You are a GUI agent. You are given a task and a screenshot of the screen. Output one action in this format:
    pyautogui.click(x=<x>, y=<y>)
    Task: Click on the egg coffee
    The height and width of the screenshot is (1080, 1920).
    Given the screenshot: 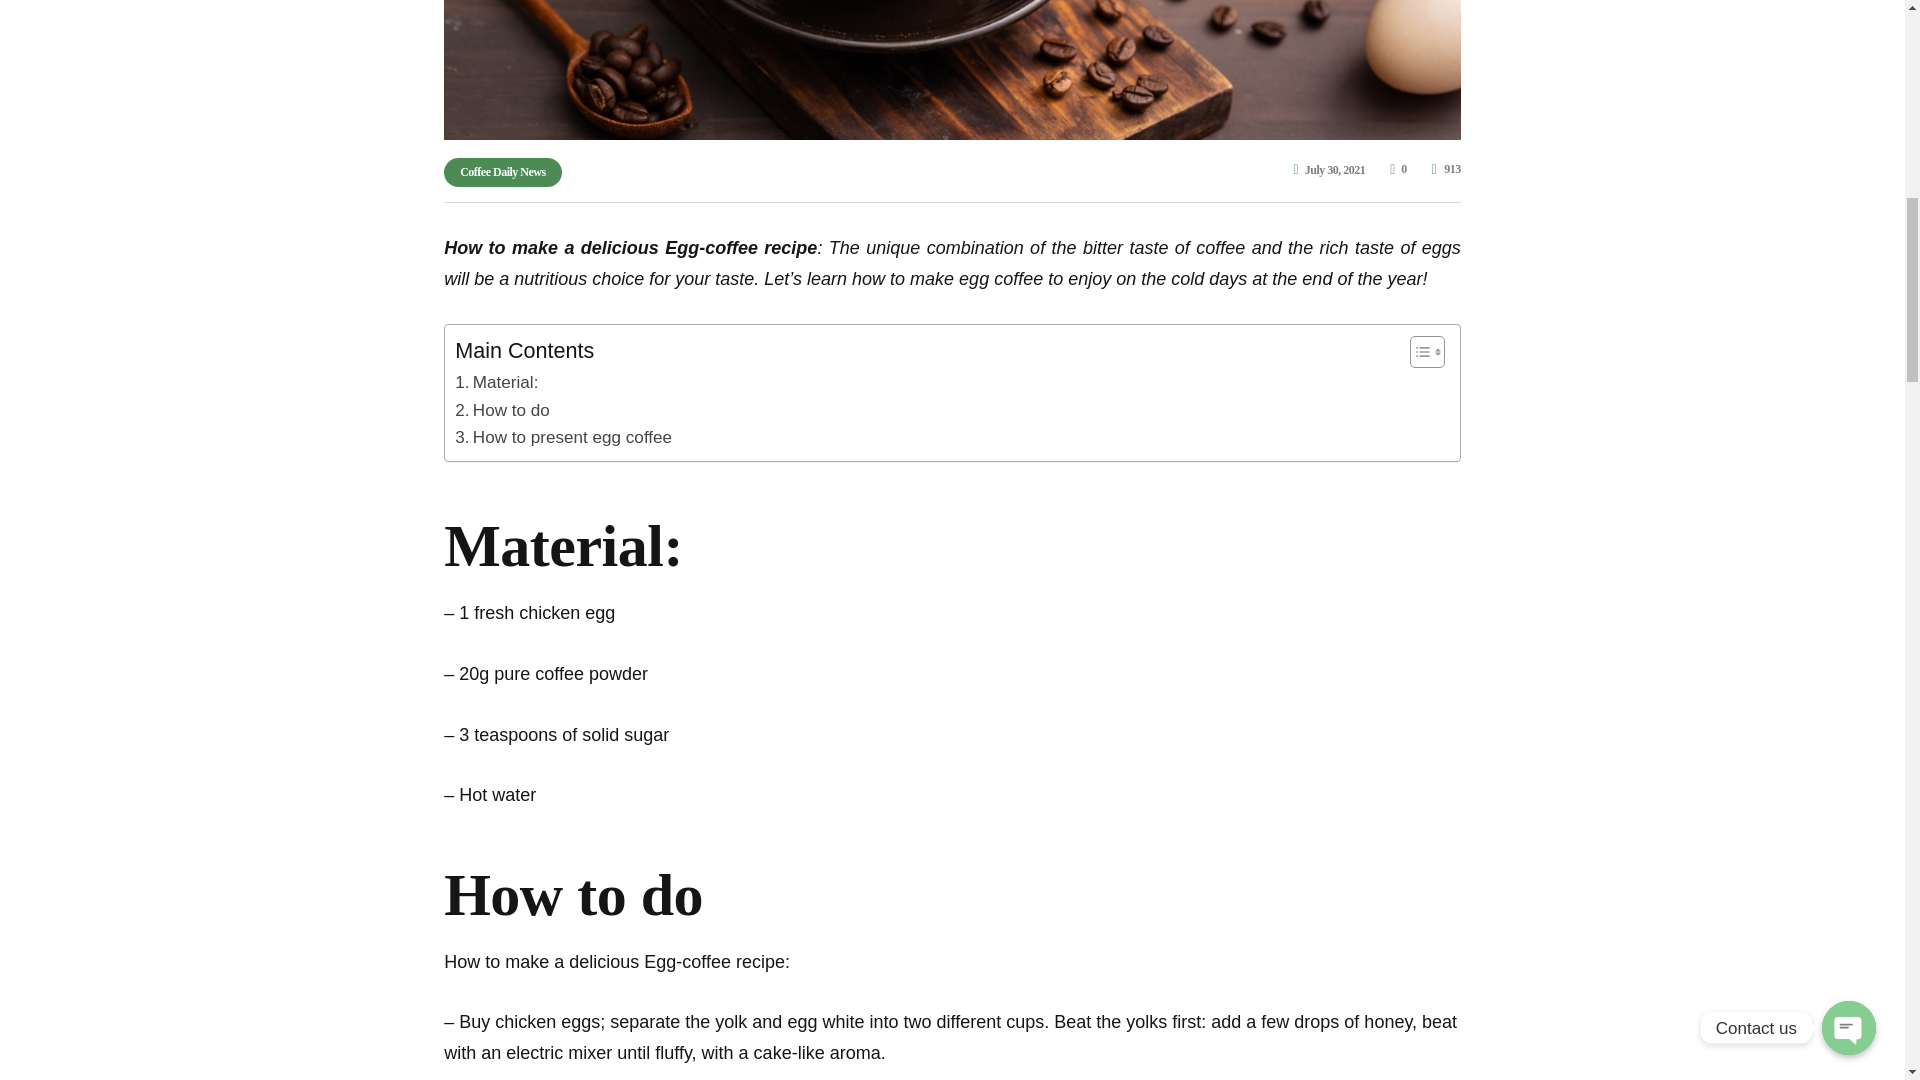 What is the action you would take?
    pyautogui.click(x=1000, y=278)
    